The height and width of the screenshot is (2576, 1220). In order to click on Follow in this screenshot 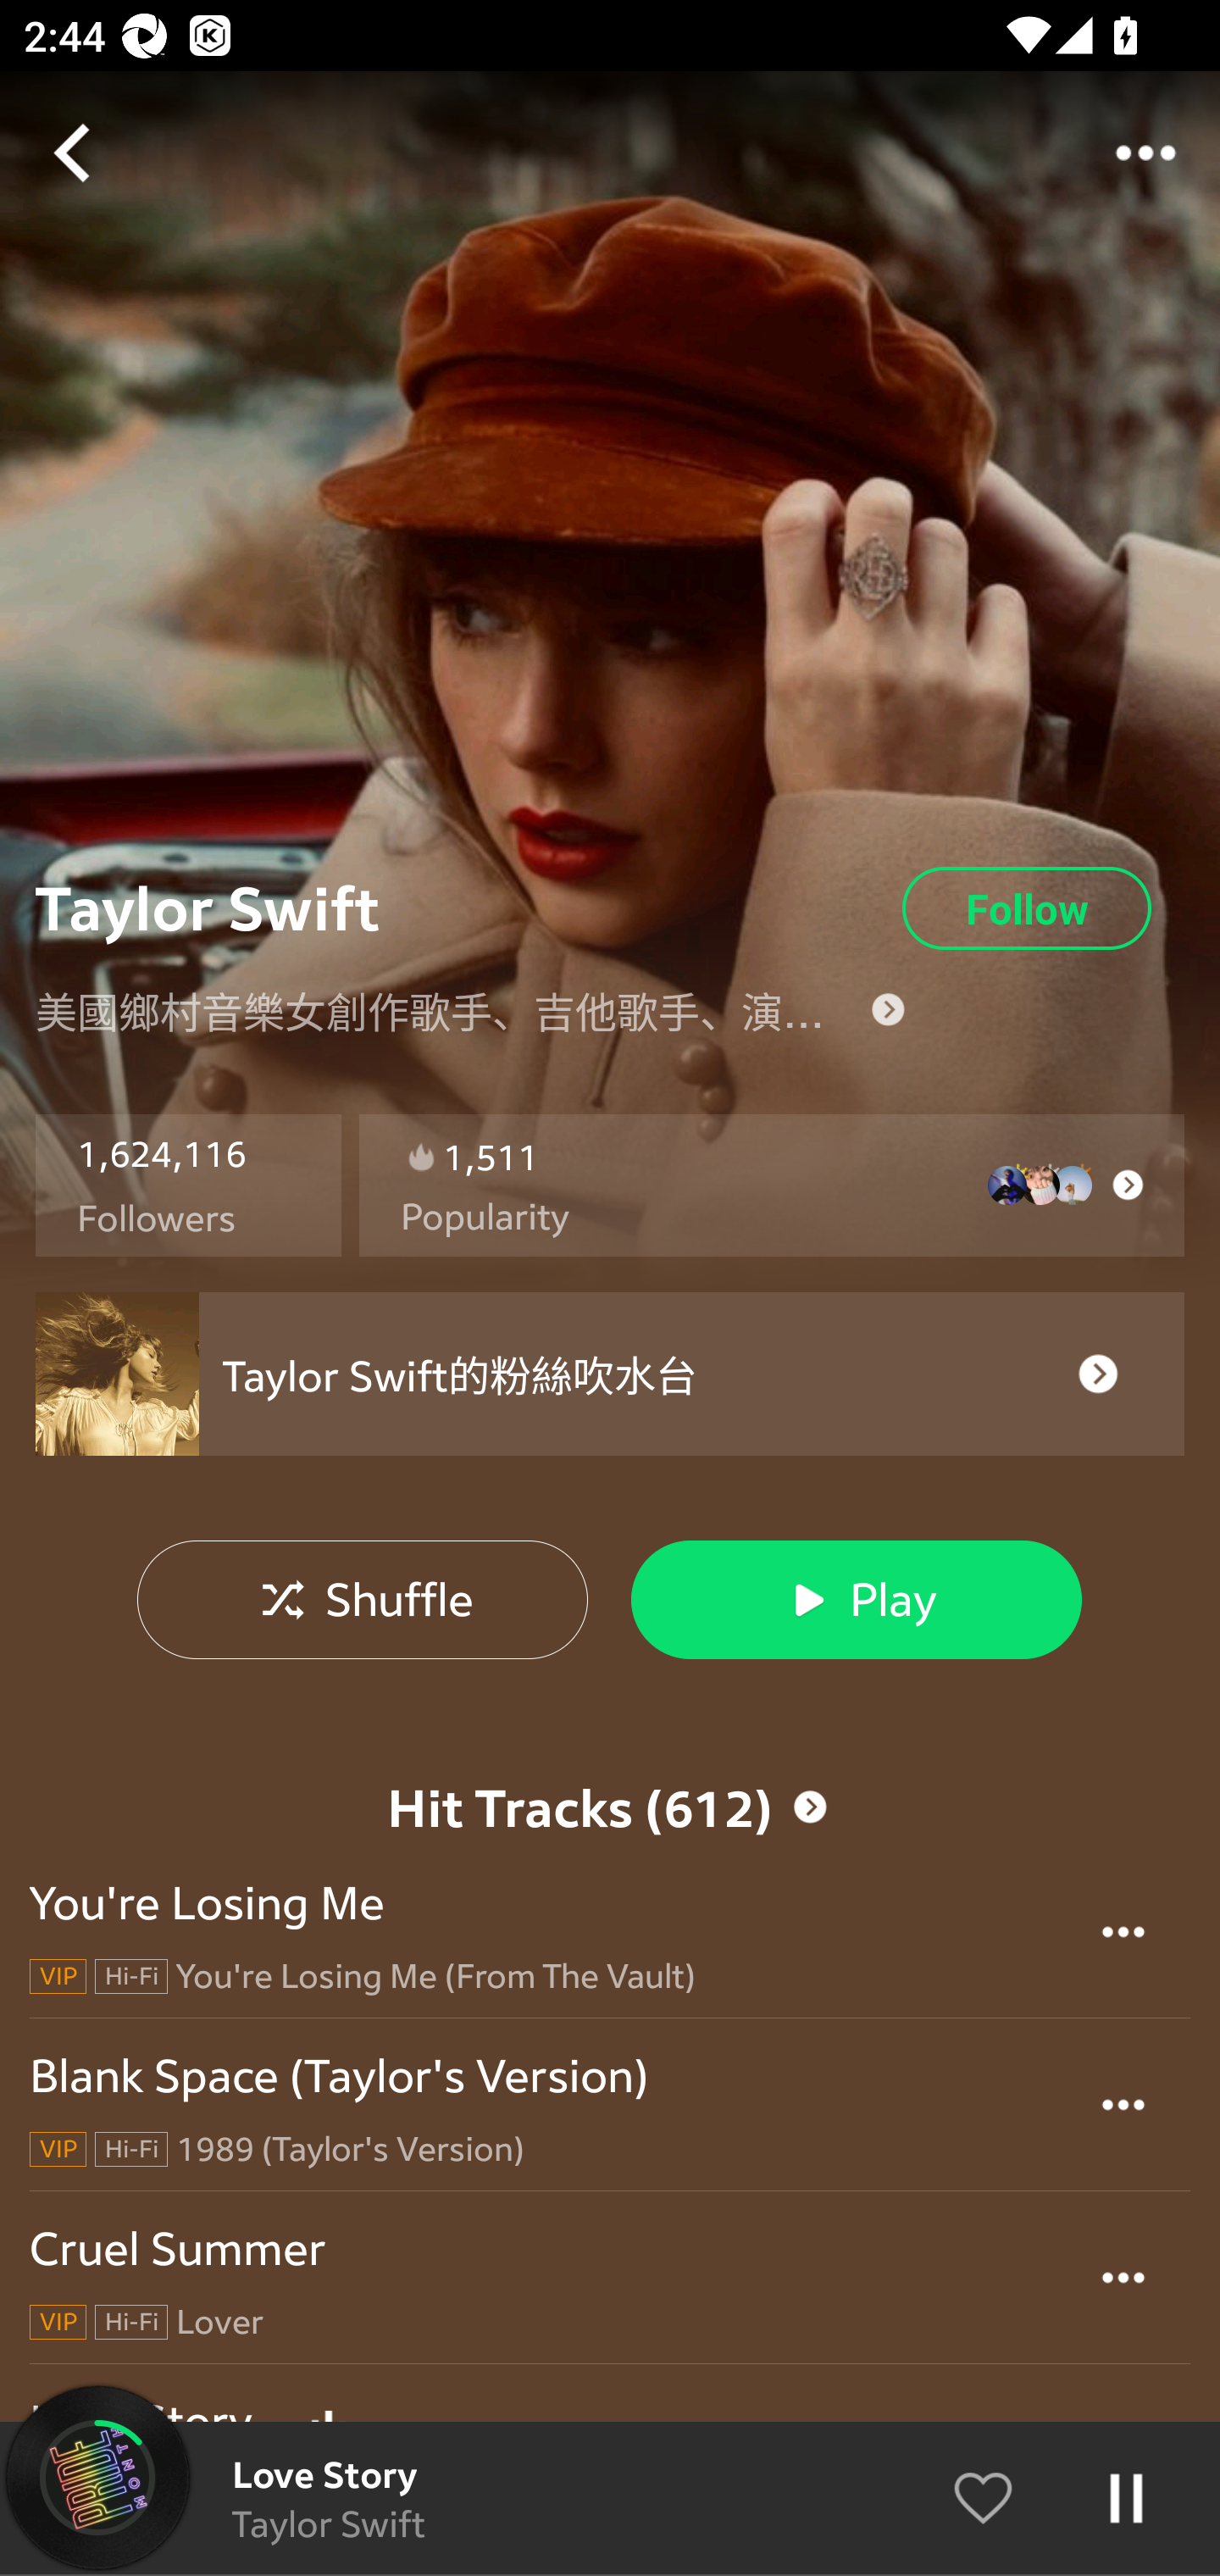, I will do `click(1027, 908)`.